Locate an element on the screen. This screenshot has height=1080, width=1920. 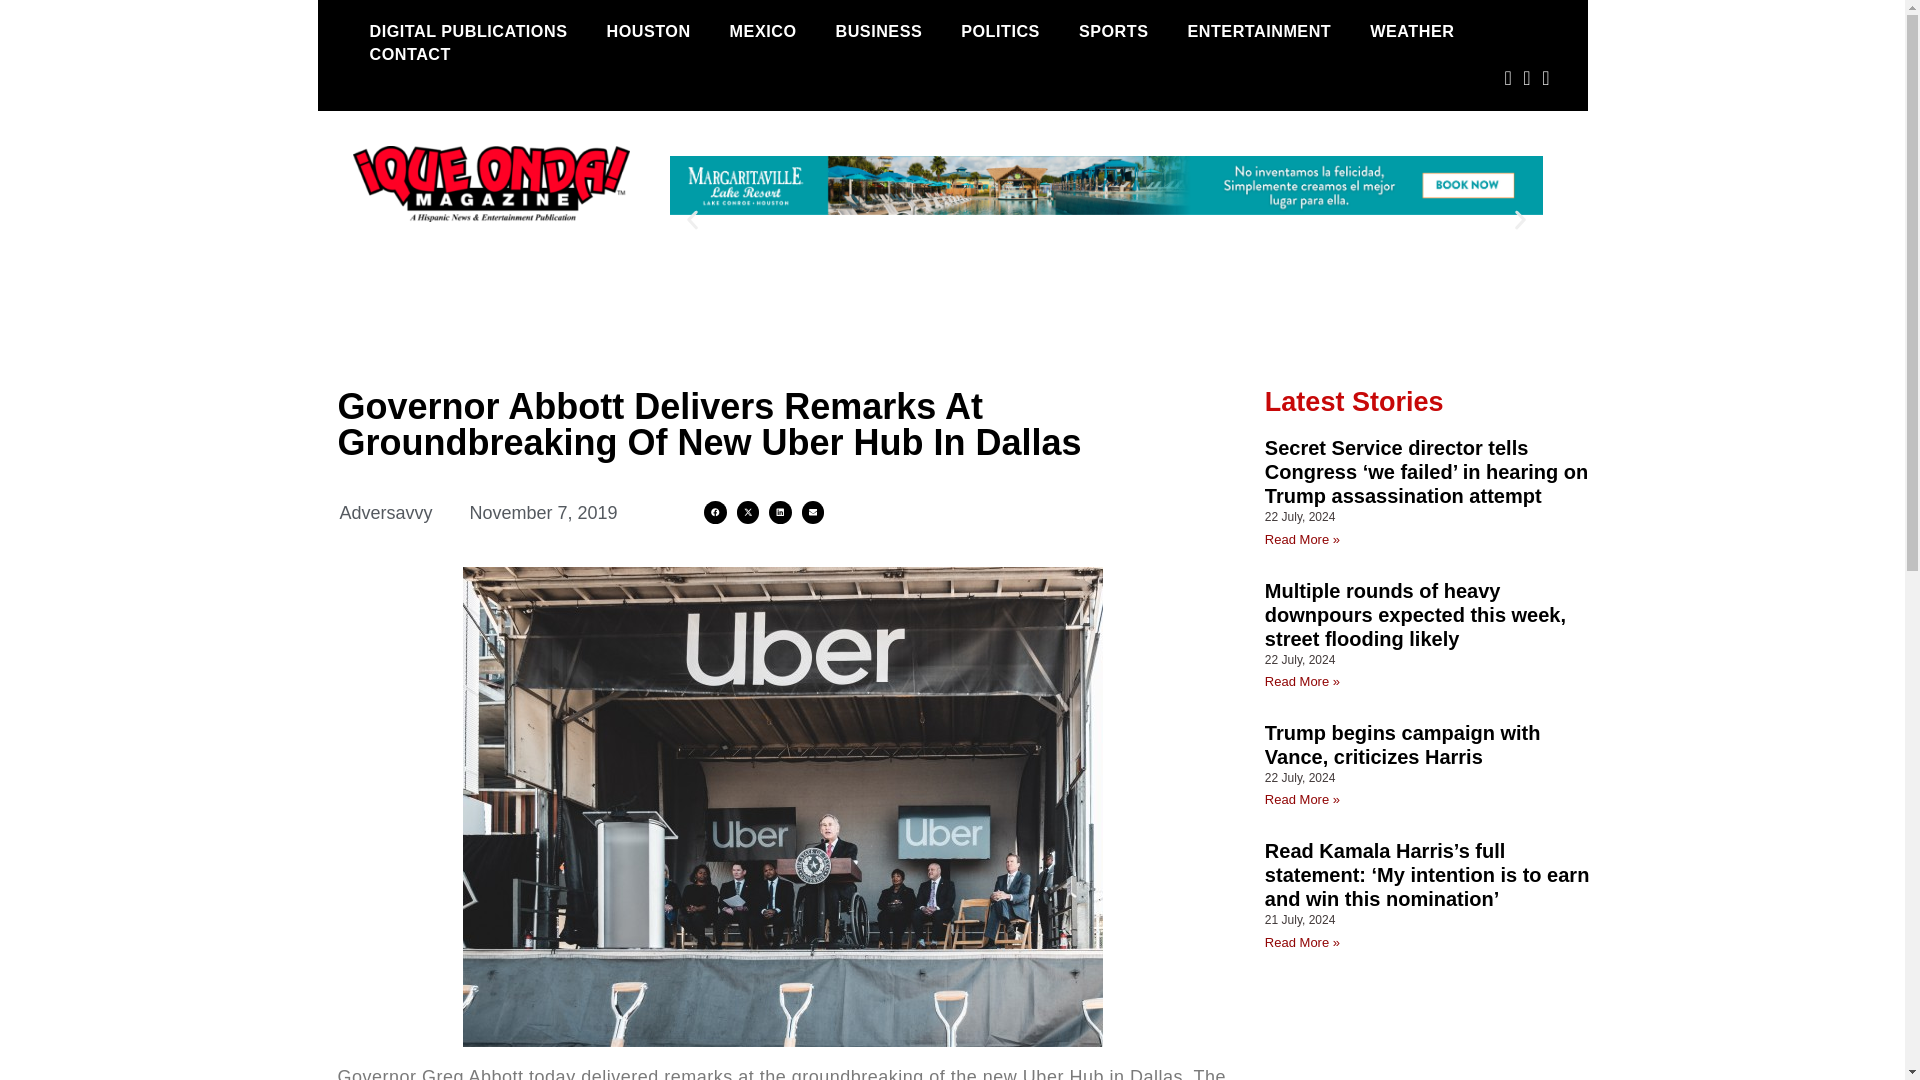
WEATHER is located at coordinates (1412, 31).